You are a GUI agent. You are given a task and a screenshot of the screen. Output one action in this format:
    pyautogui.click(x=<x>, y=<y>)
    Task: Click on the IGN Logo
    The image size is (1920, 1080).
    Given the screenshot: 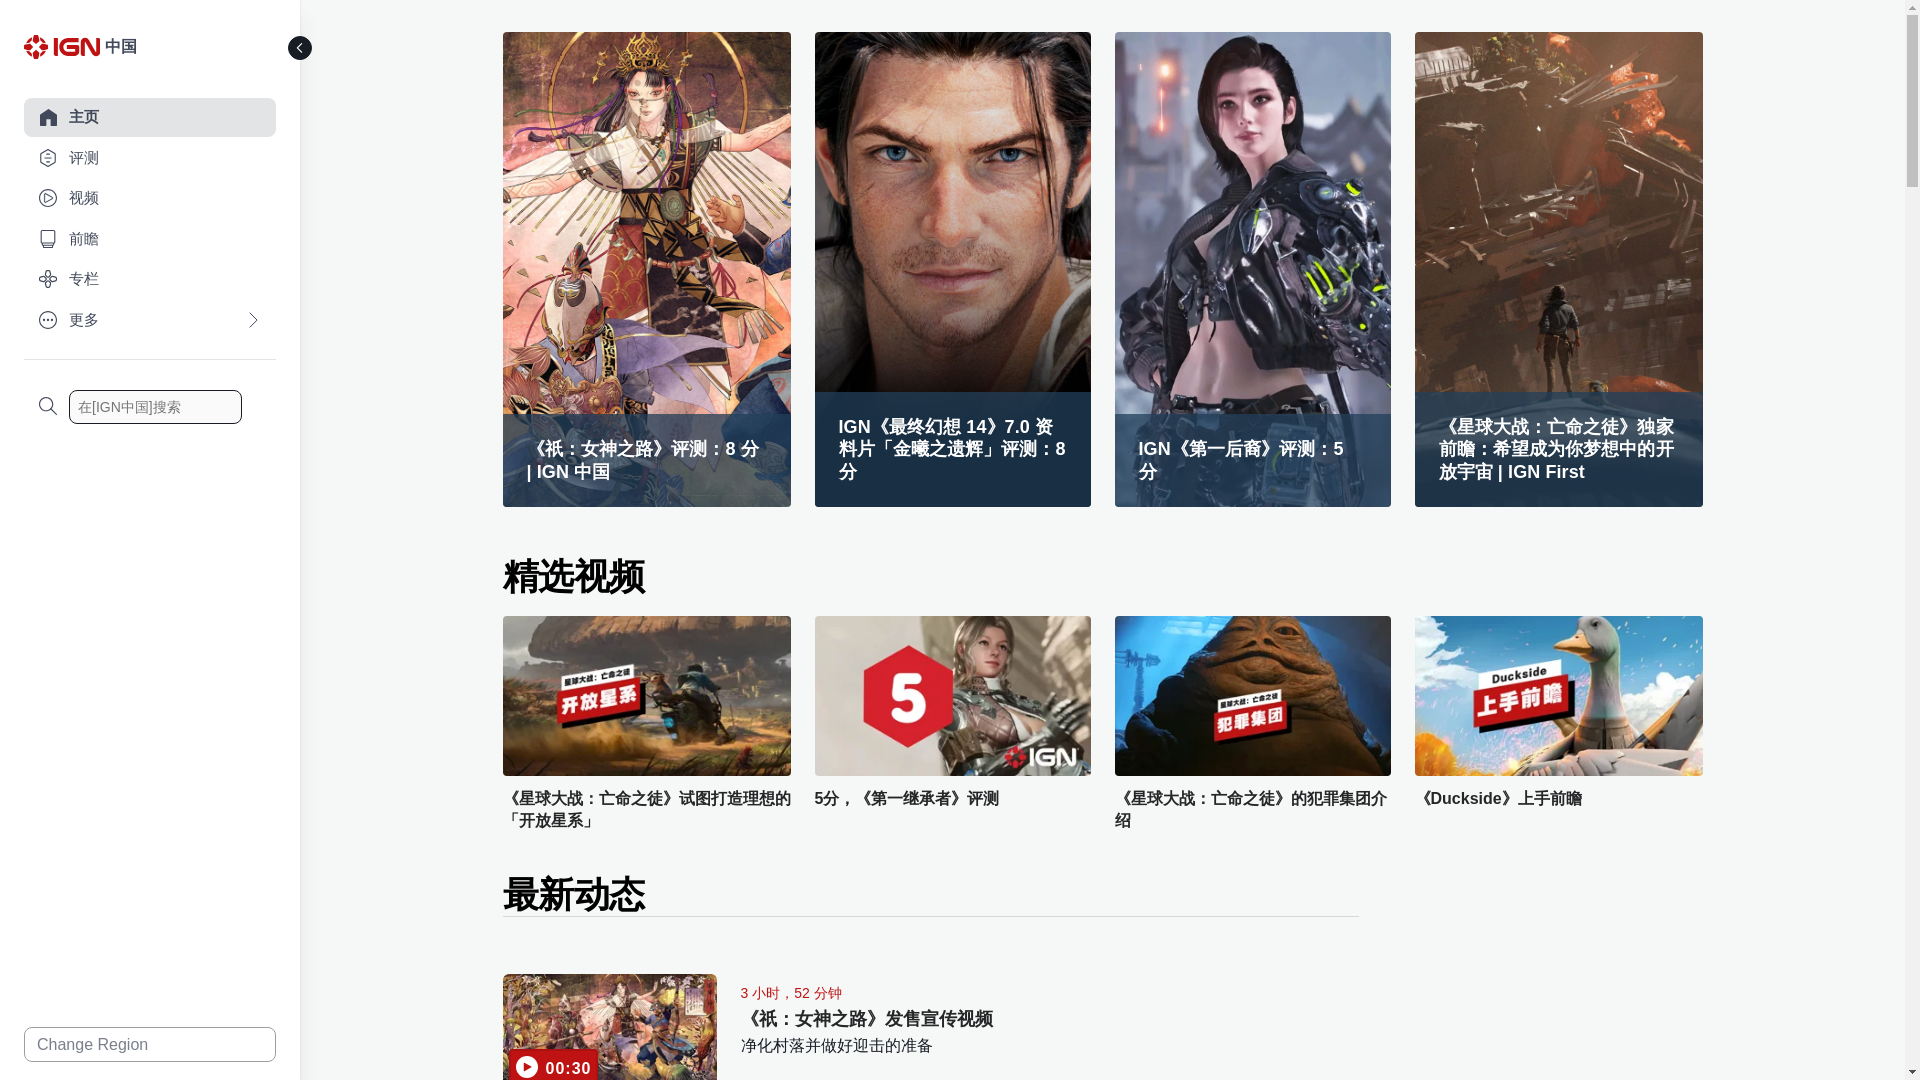 What is the action you would take?
    pyautogui.click(x=64, y=52)
    